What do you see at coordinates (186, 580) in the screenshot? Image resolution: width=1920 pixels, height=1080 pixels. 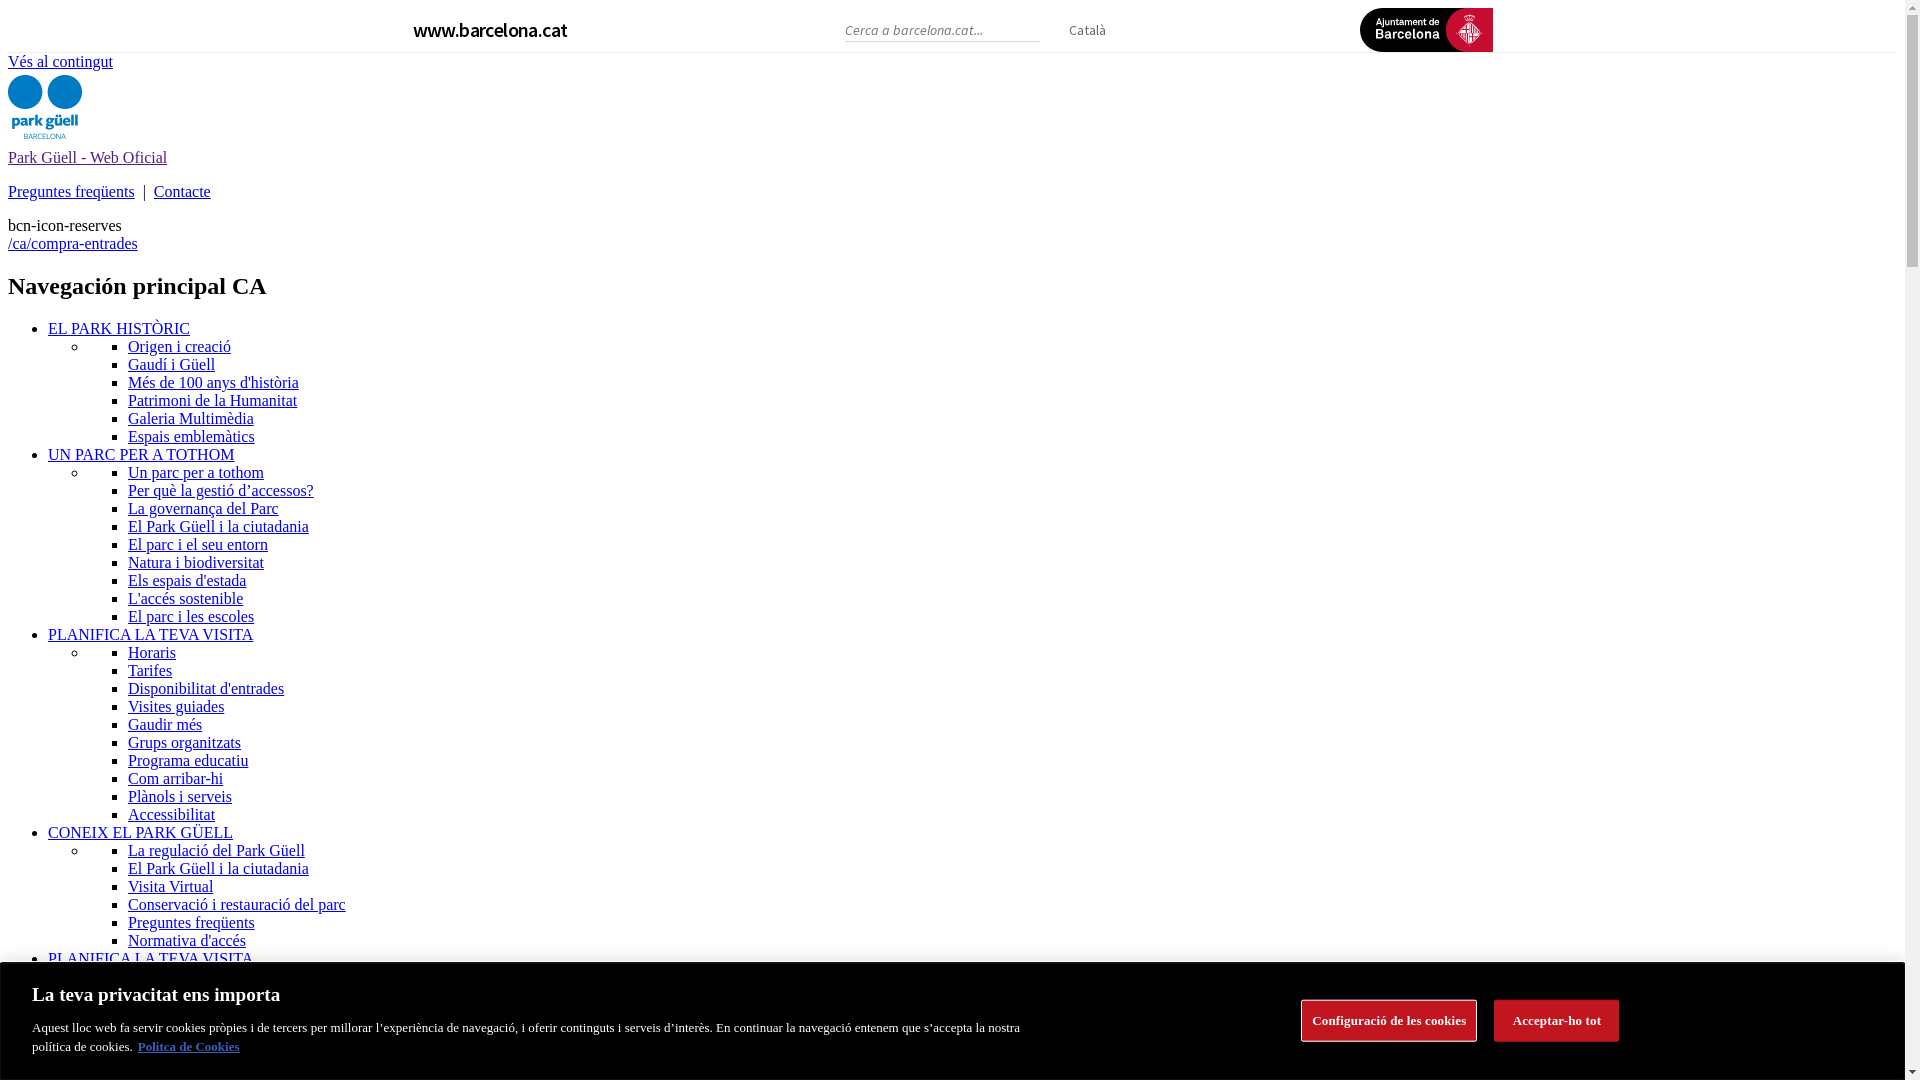 I see `Els espais d'estada` at bounding box center [186, 580].